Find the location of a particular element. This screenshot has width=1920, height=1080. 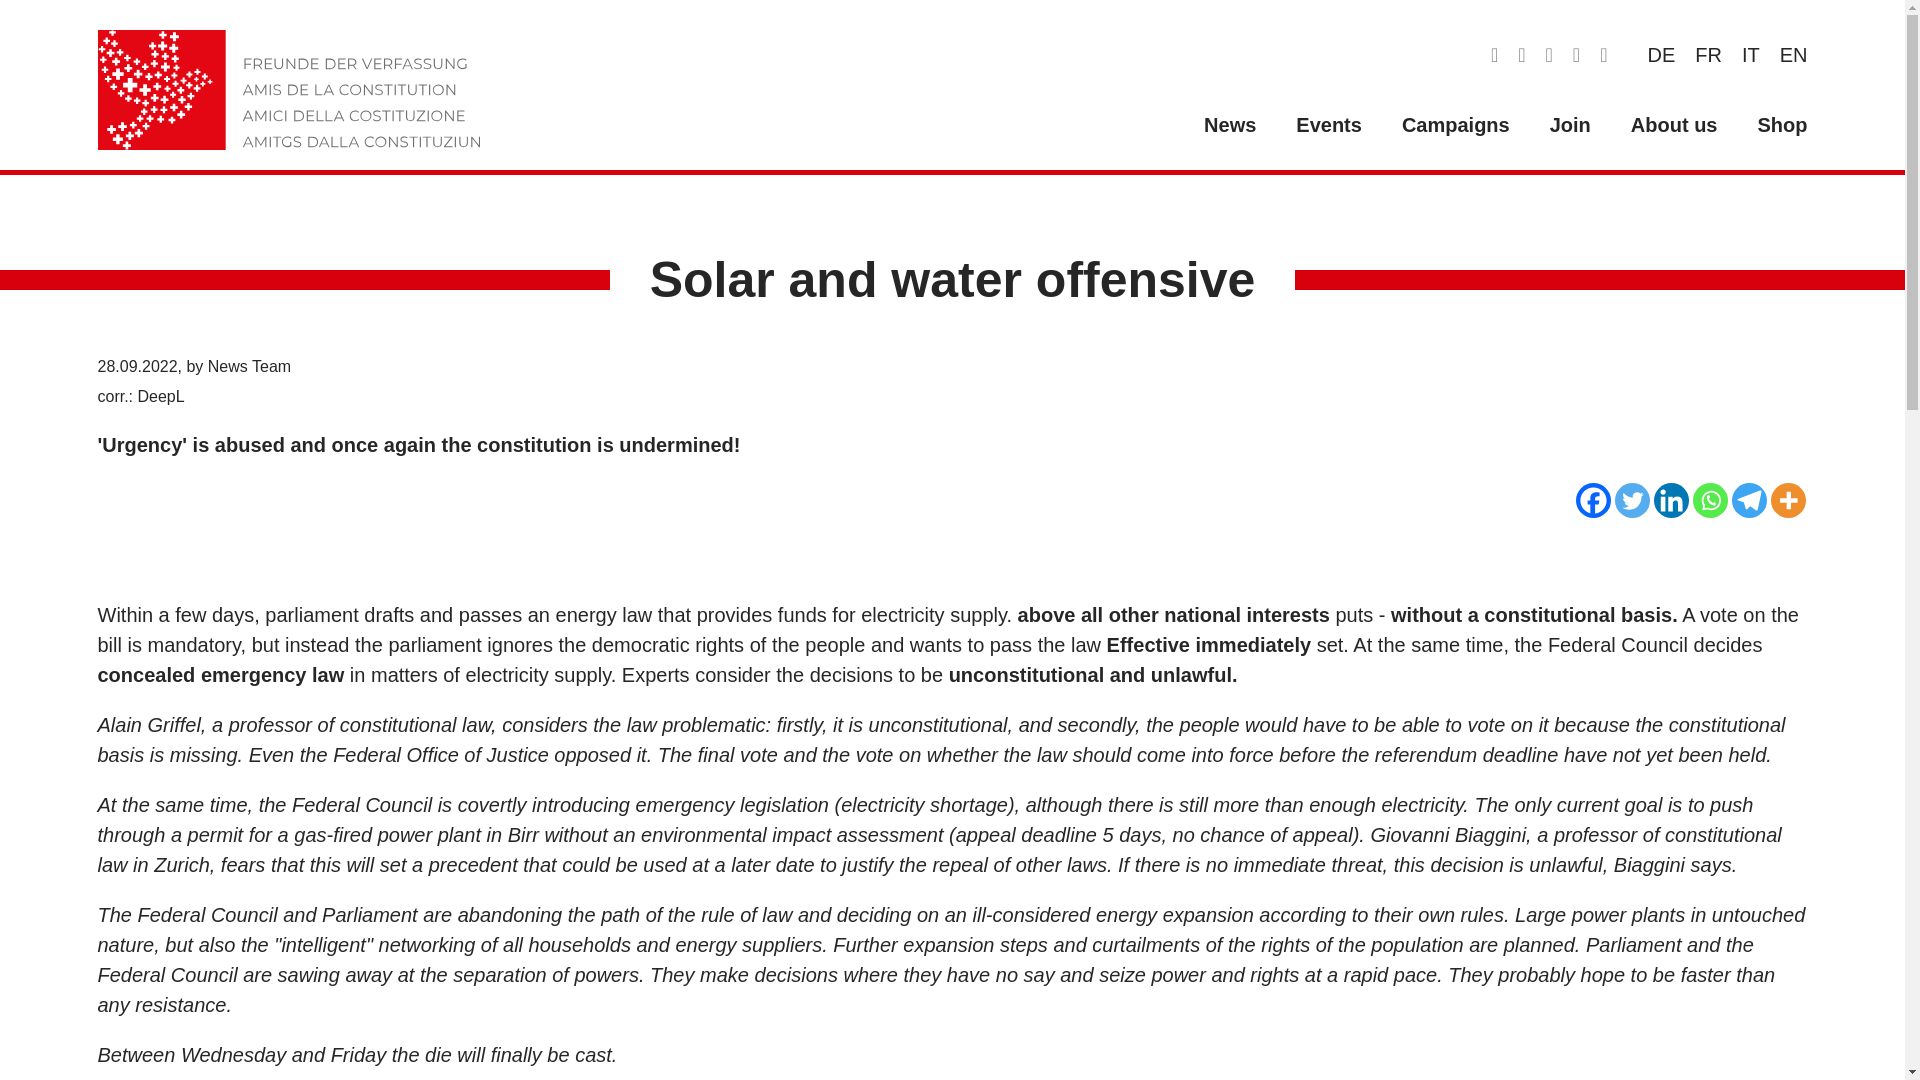

Whatsapp is located at coordinates (1708, 500).